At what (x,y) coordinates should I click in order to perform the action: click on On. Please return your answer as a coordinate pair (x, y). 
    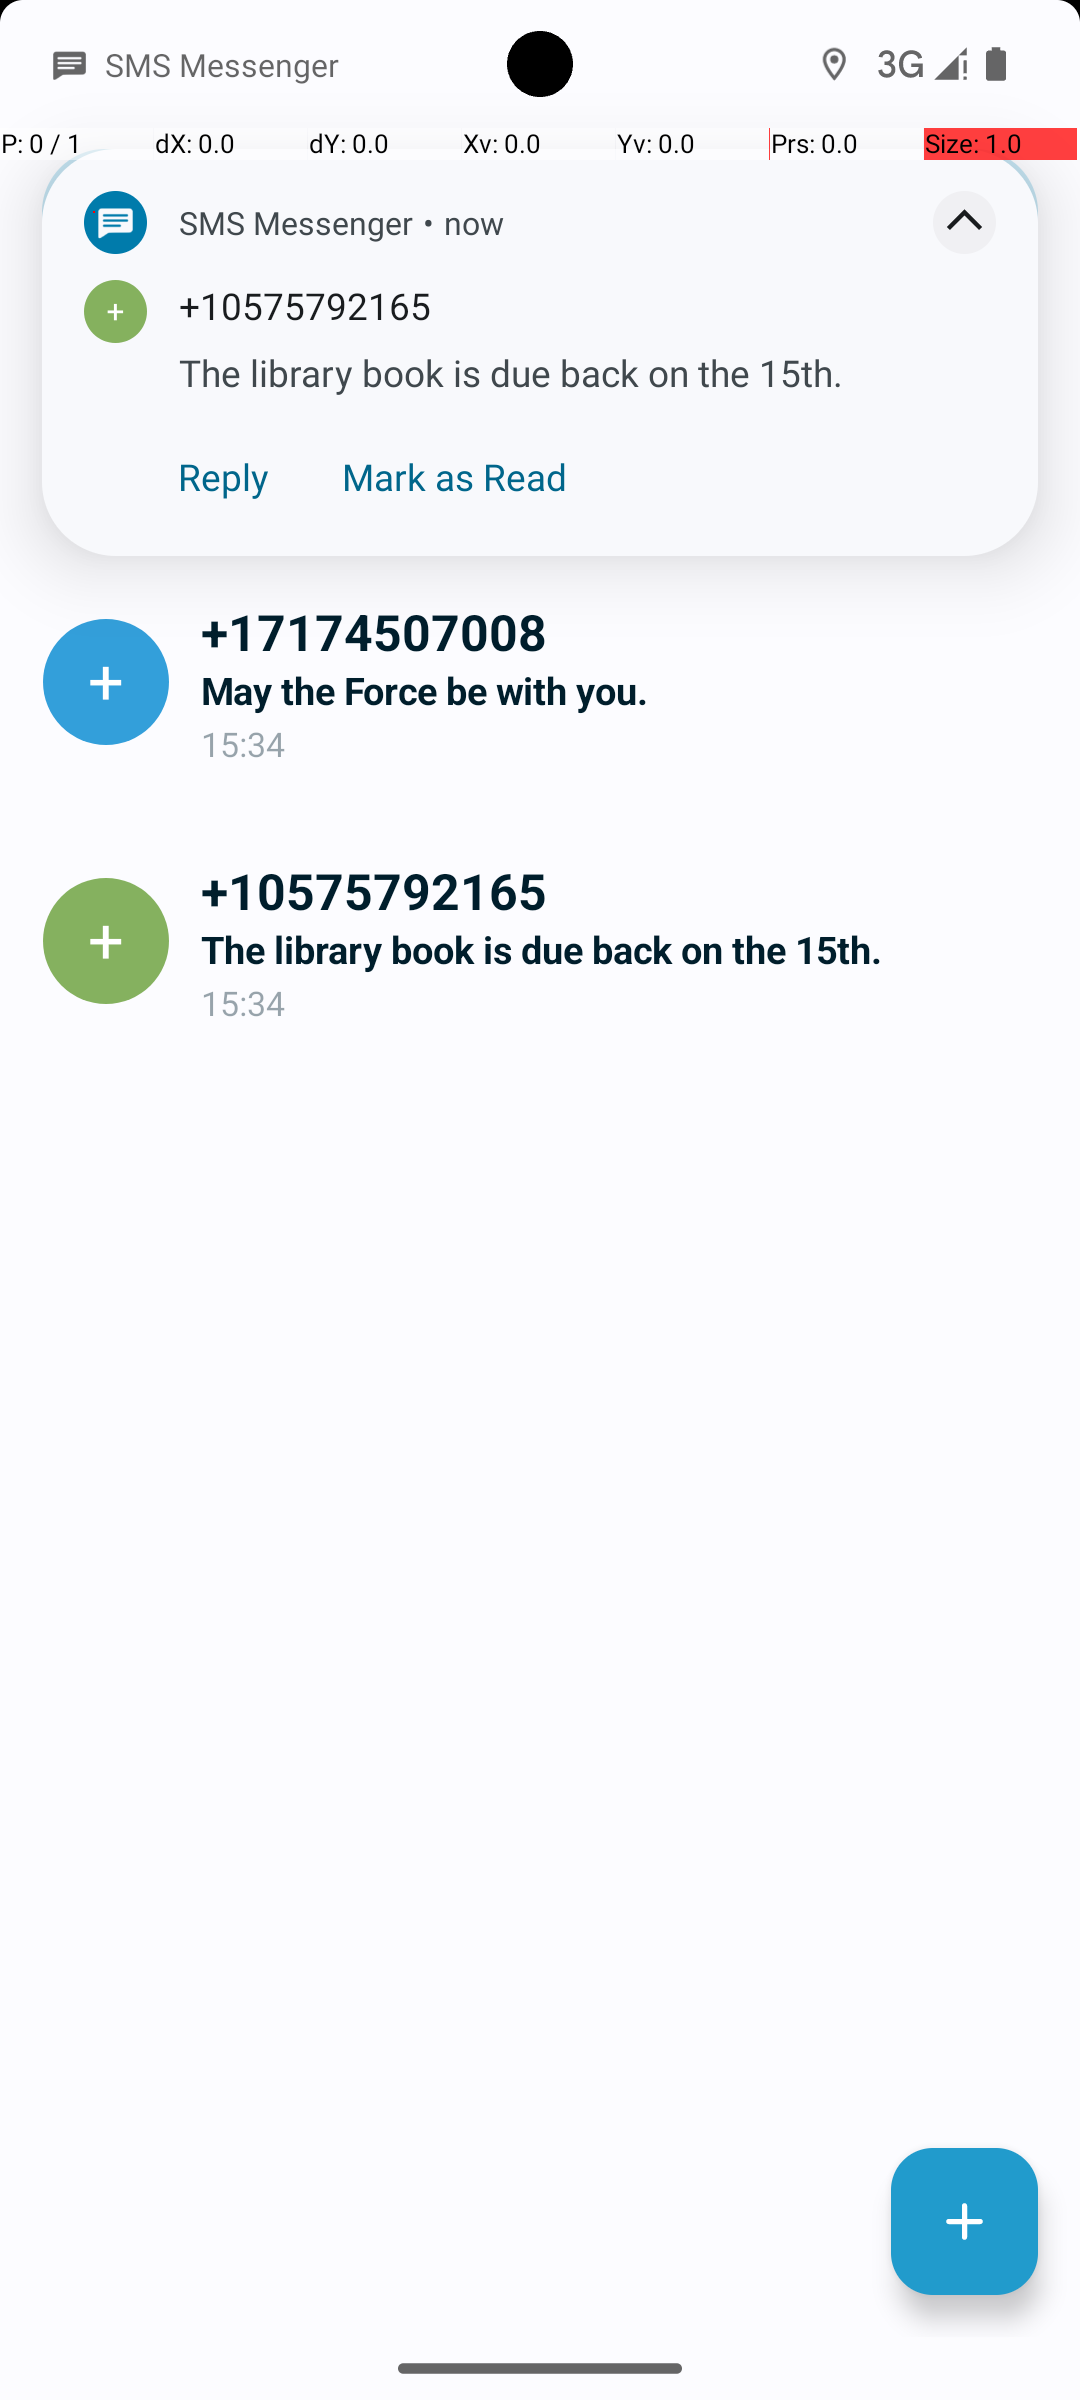
    Looking at the image, I should click on (286, 64).